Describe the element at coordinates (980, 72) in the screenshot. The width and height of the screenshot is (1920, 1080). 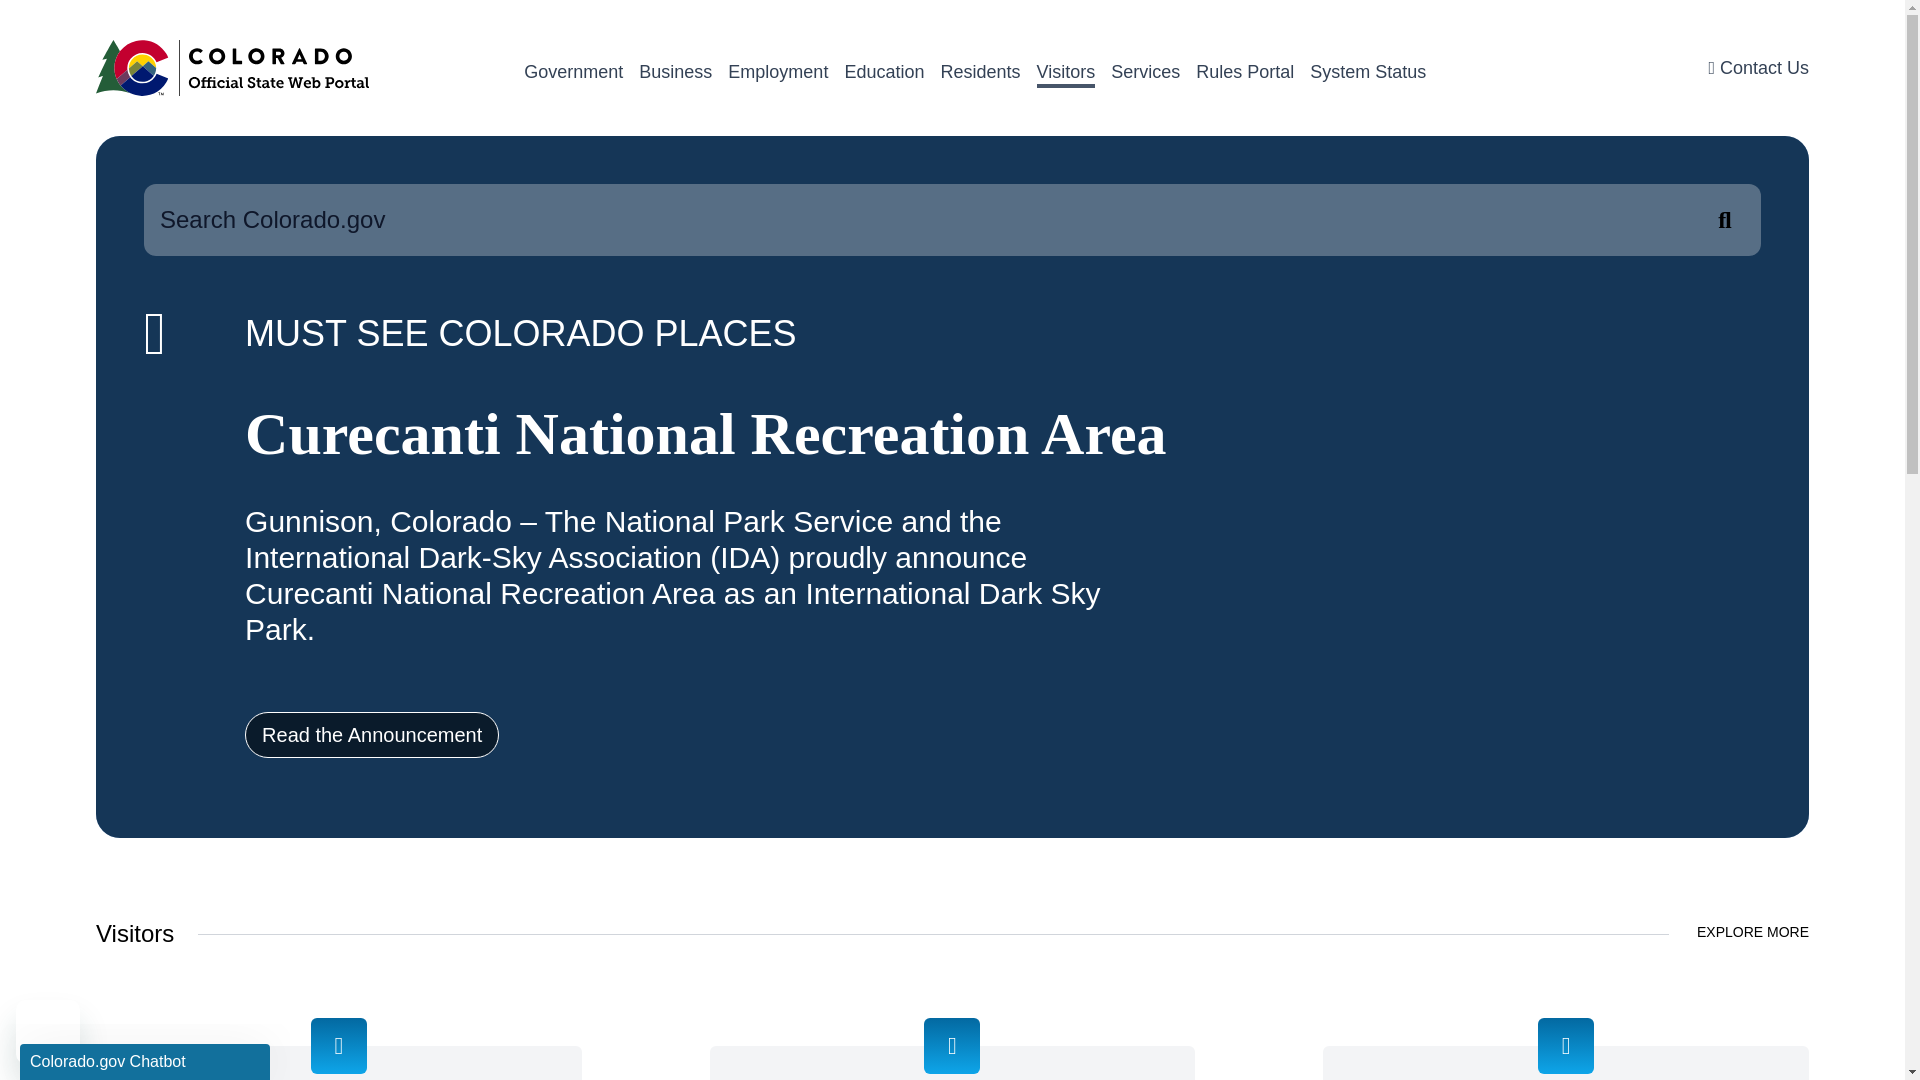
I see `Residents` at that location.